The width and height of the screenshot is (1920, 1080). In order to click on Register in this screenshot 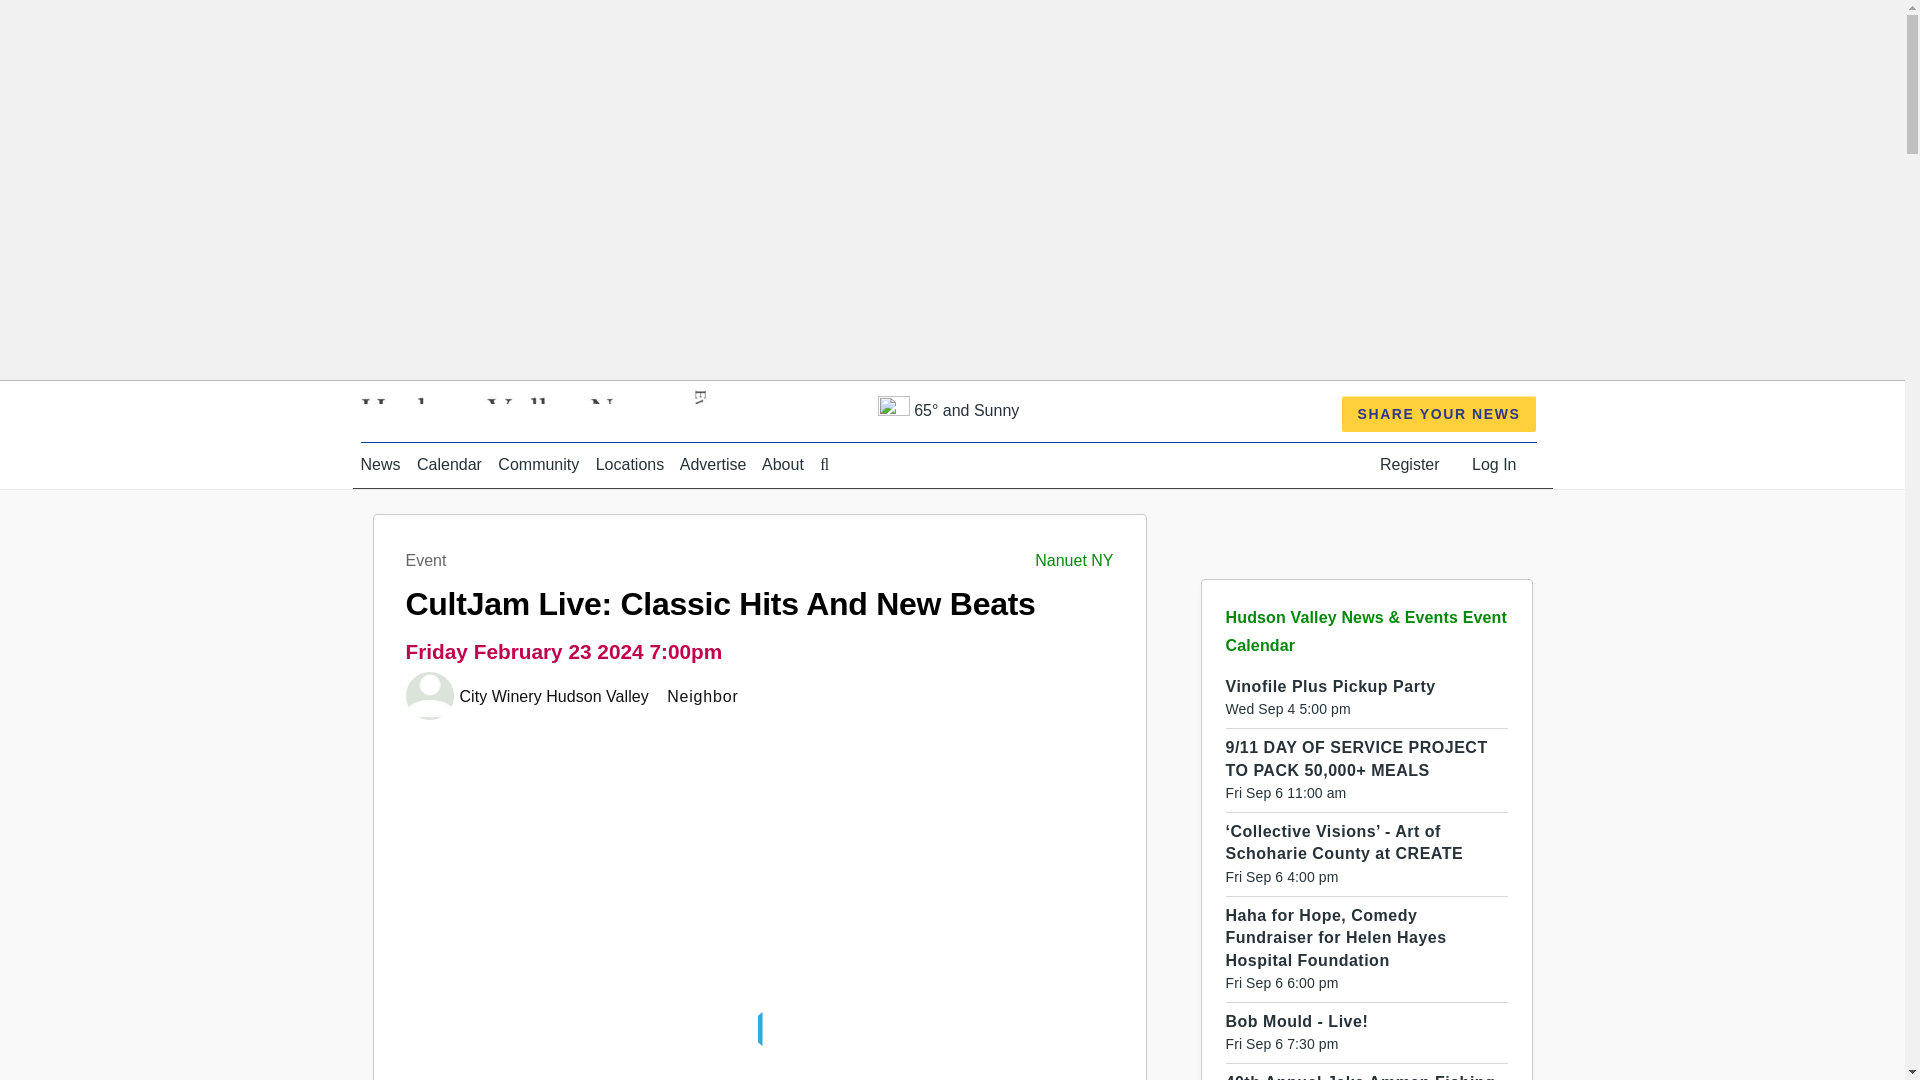, I will do `click(1410, 464)`.